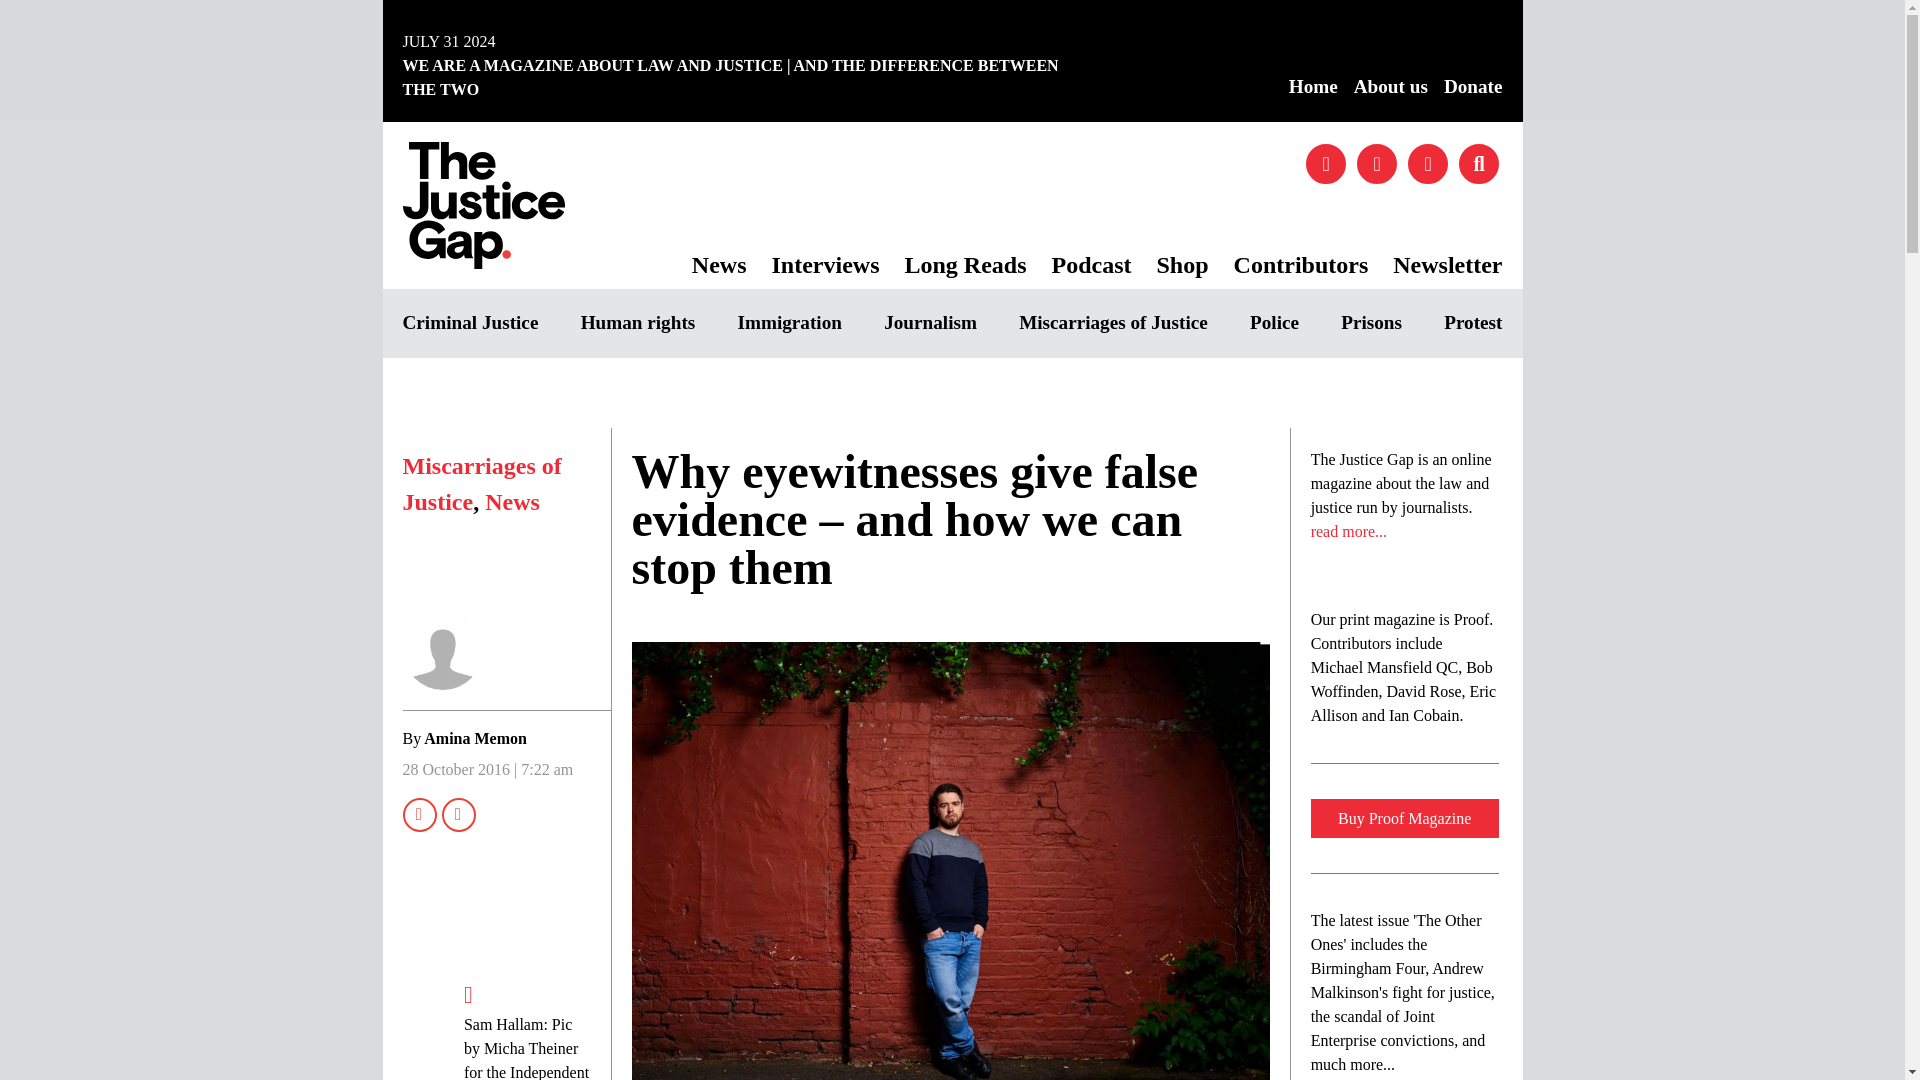  I want to click on Miscarriages of Justice, so click(1113, 323).